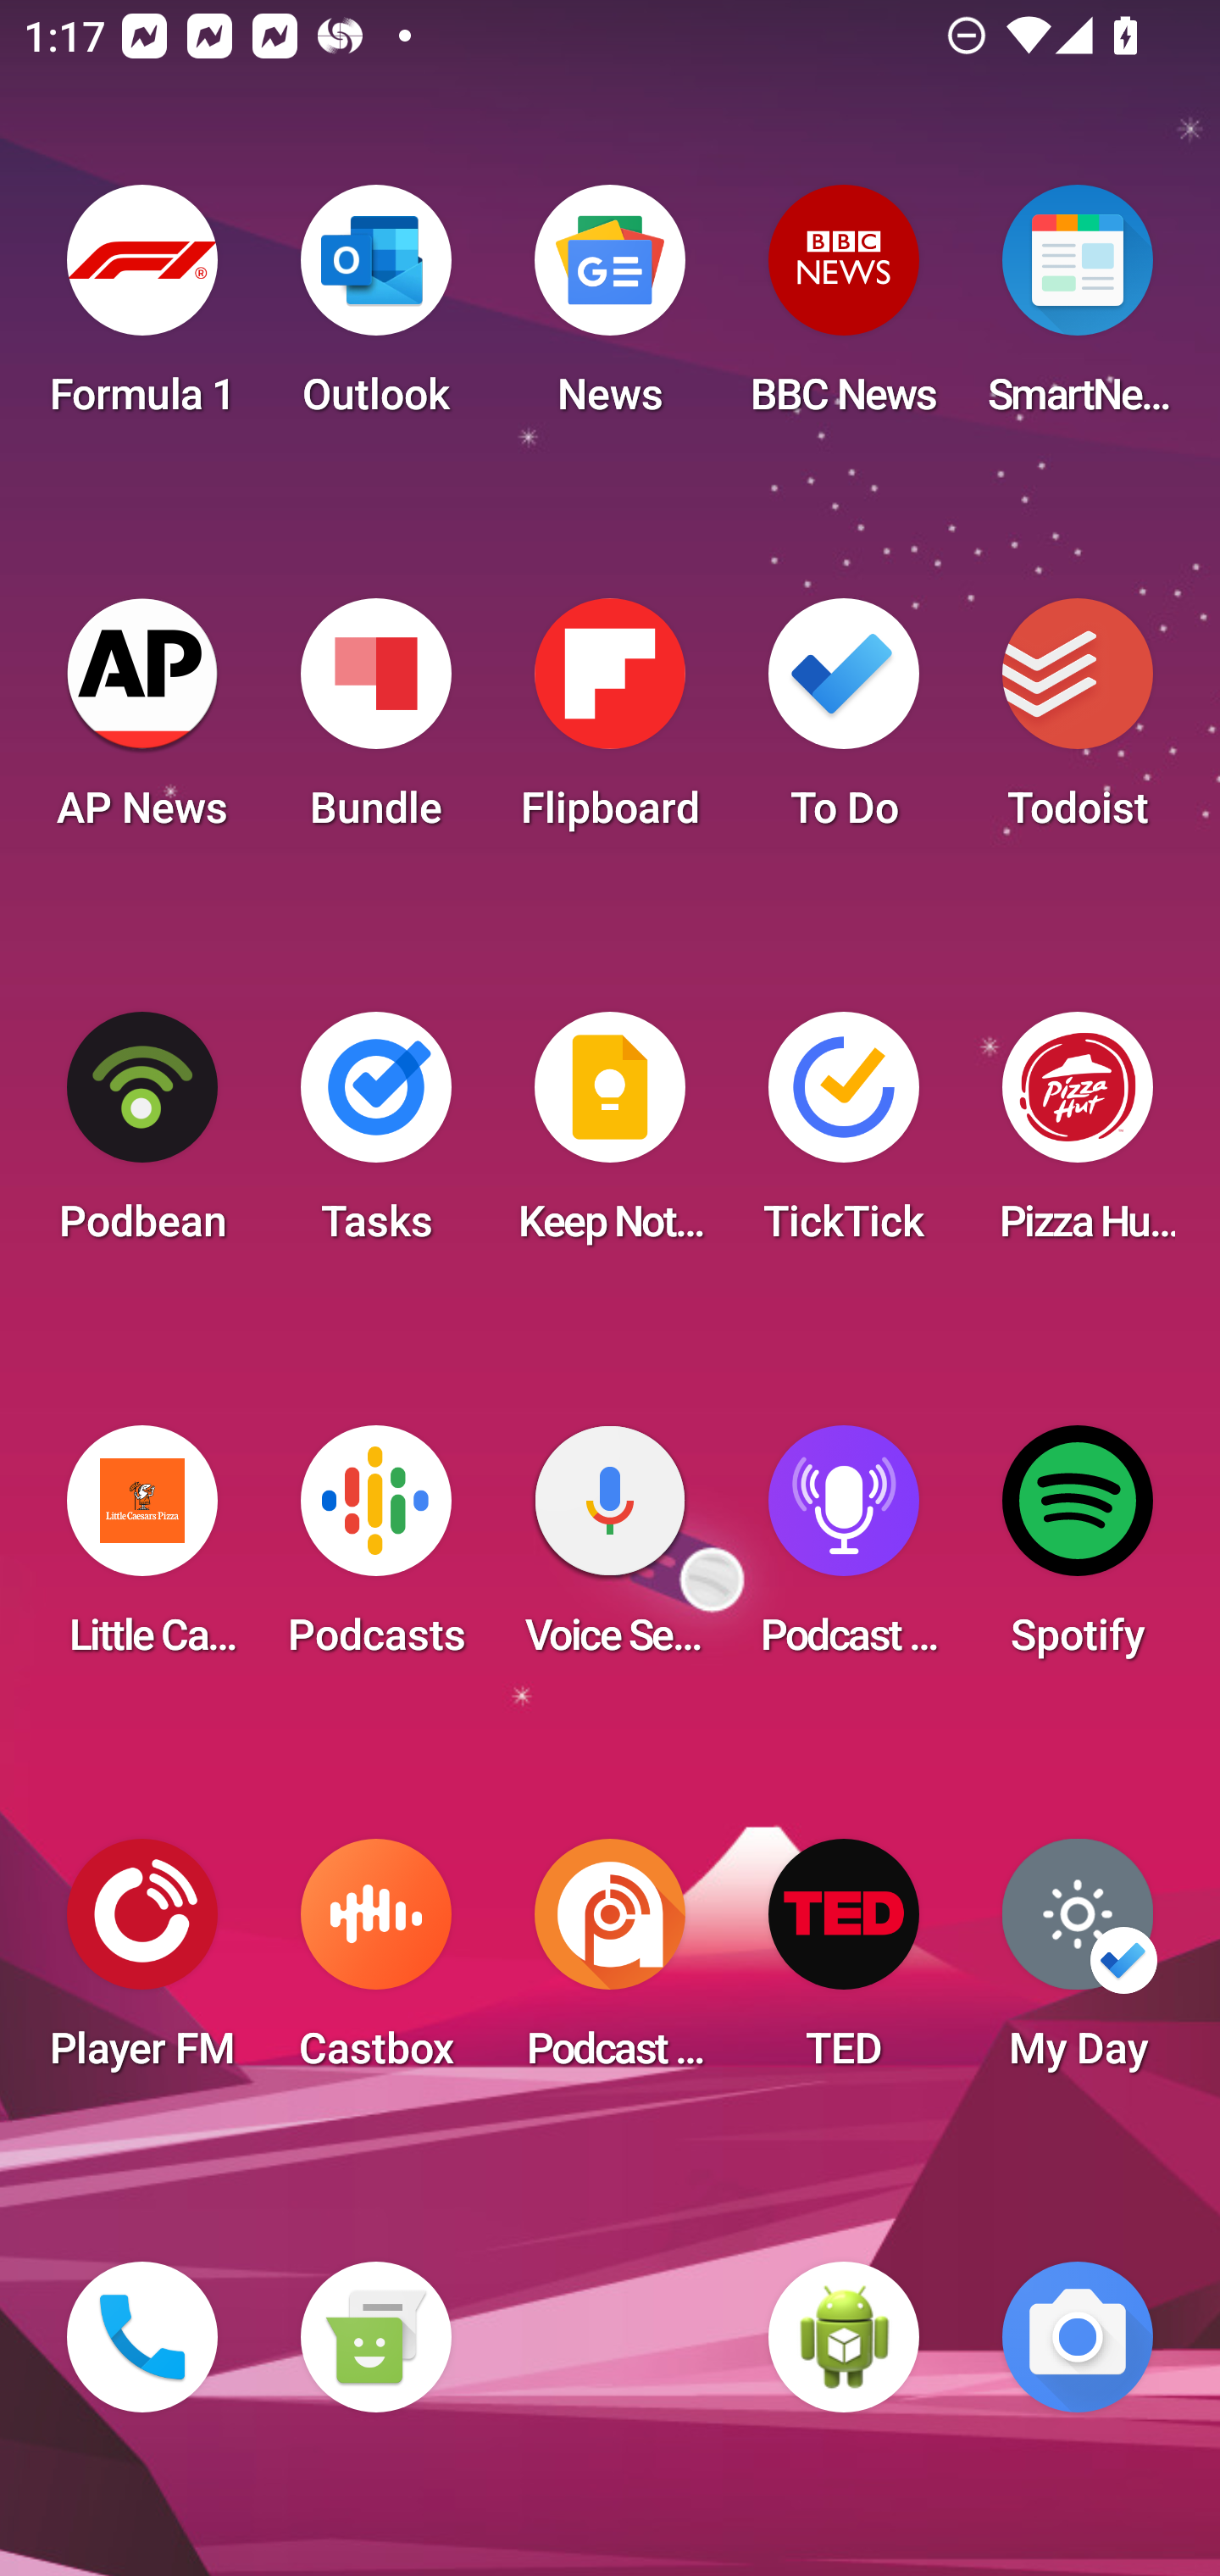 The image size is (1220, 2576). What do you see at coordinates (375, 310) in the screenshot?
I see `Outlook` at bounding box center [375, 310].